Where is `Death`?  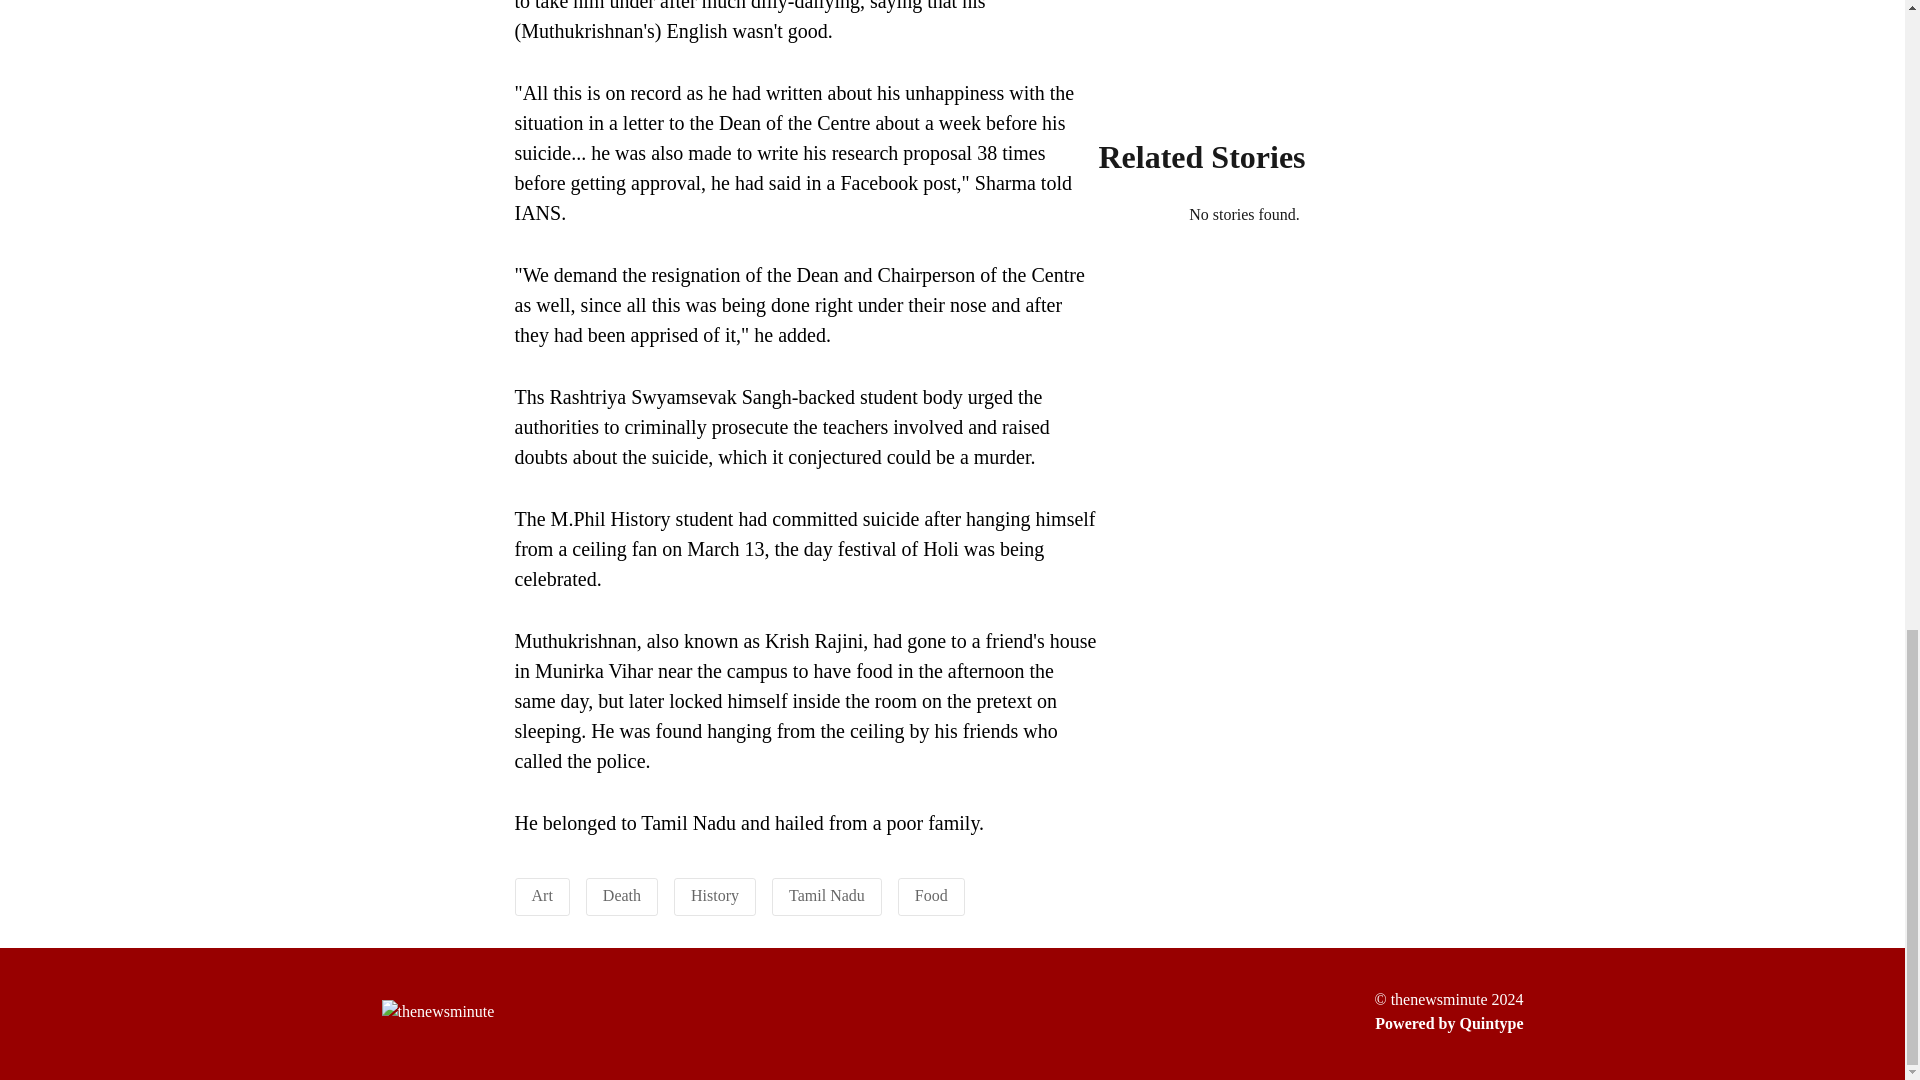
Death is located at coordinates (622, 894).